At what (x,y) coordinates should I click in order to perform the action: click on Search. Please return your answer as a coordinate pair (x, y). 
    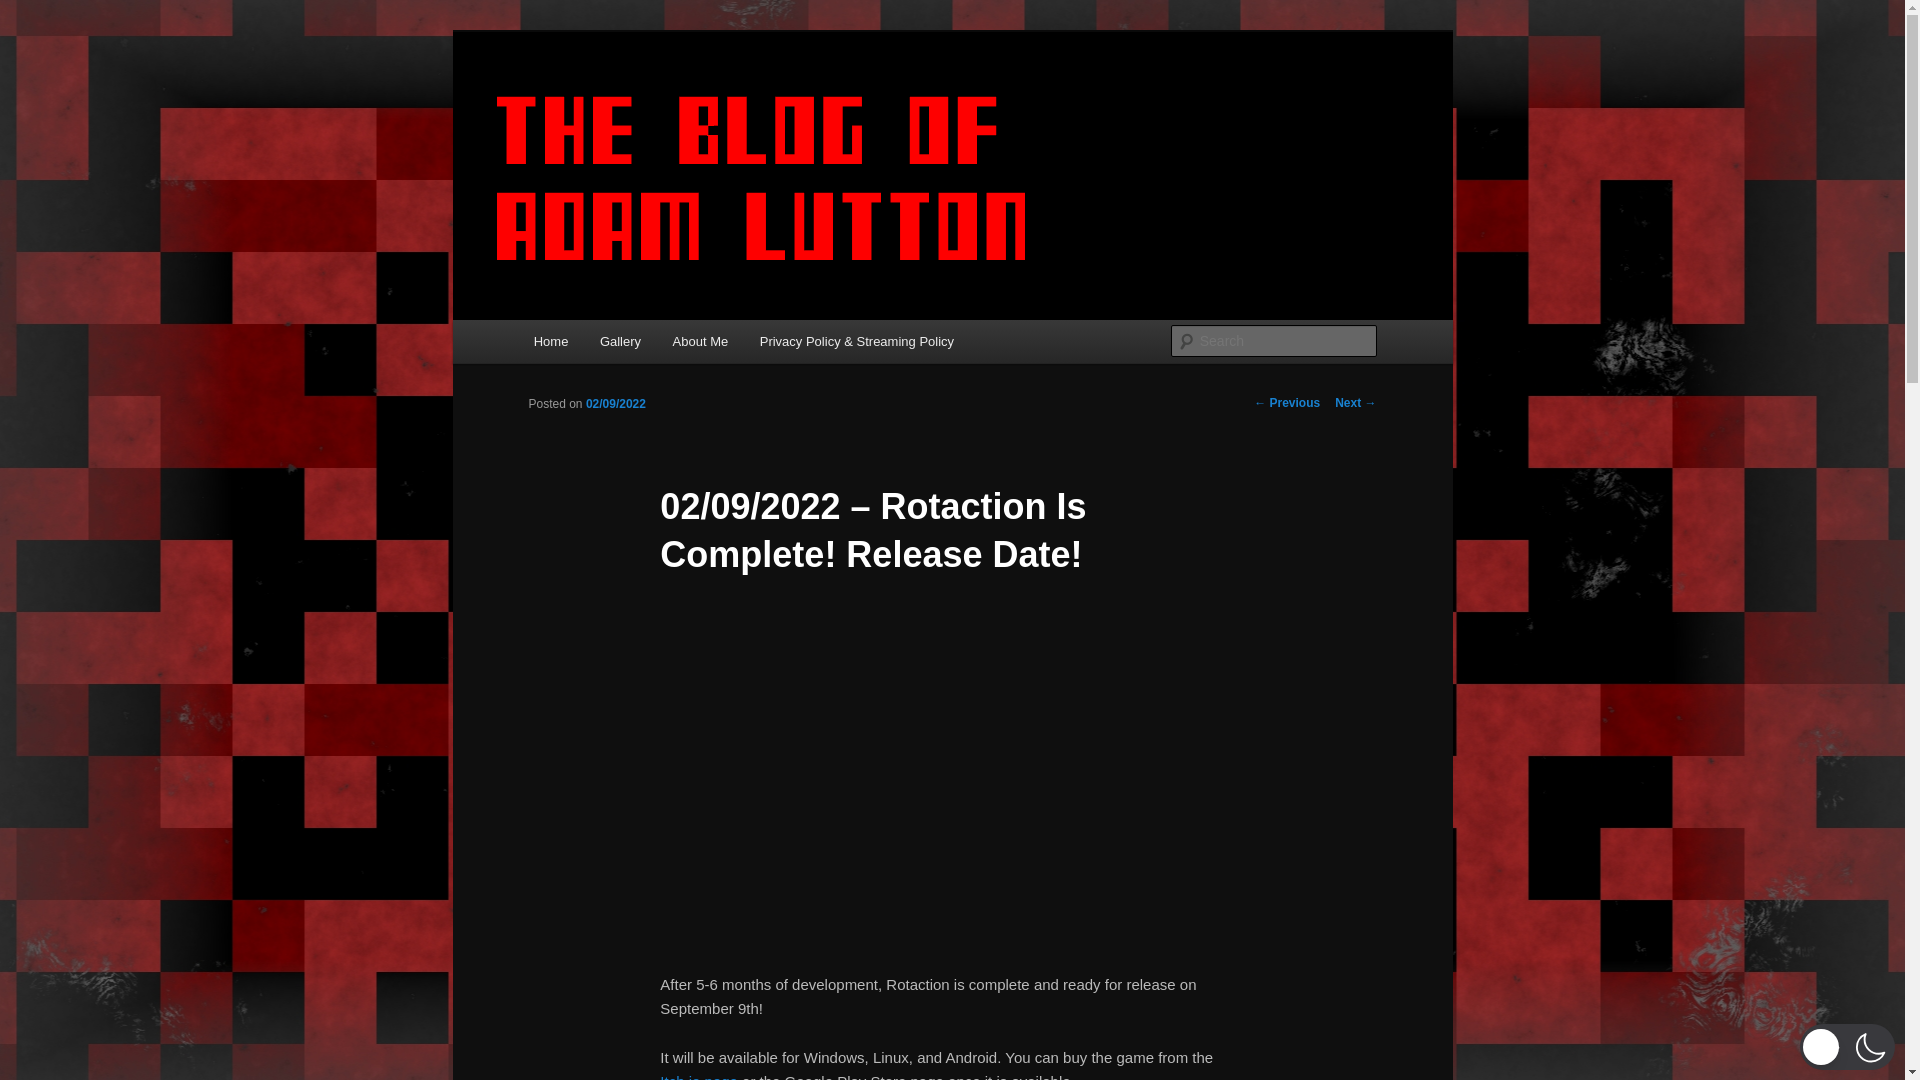
    Looking at the image, I should click on (32, 11).